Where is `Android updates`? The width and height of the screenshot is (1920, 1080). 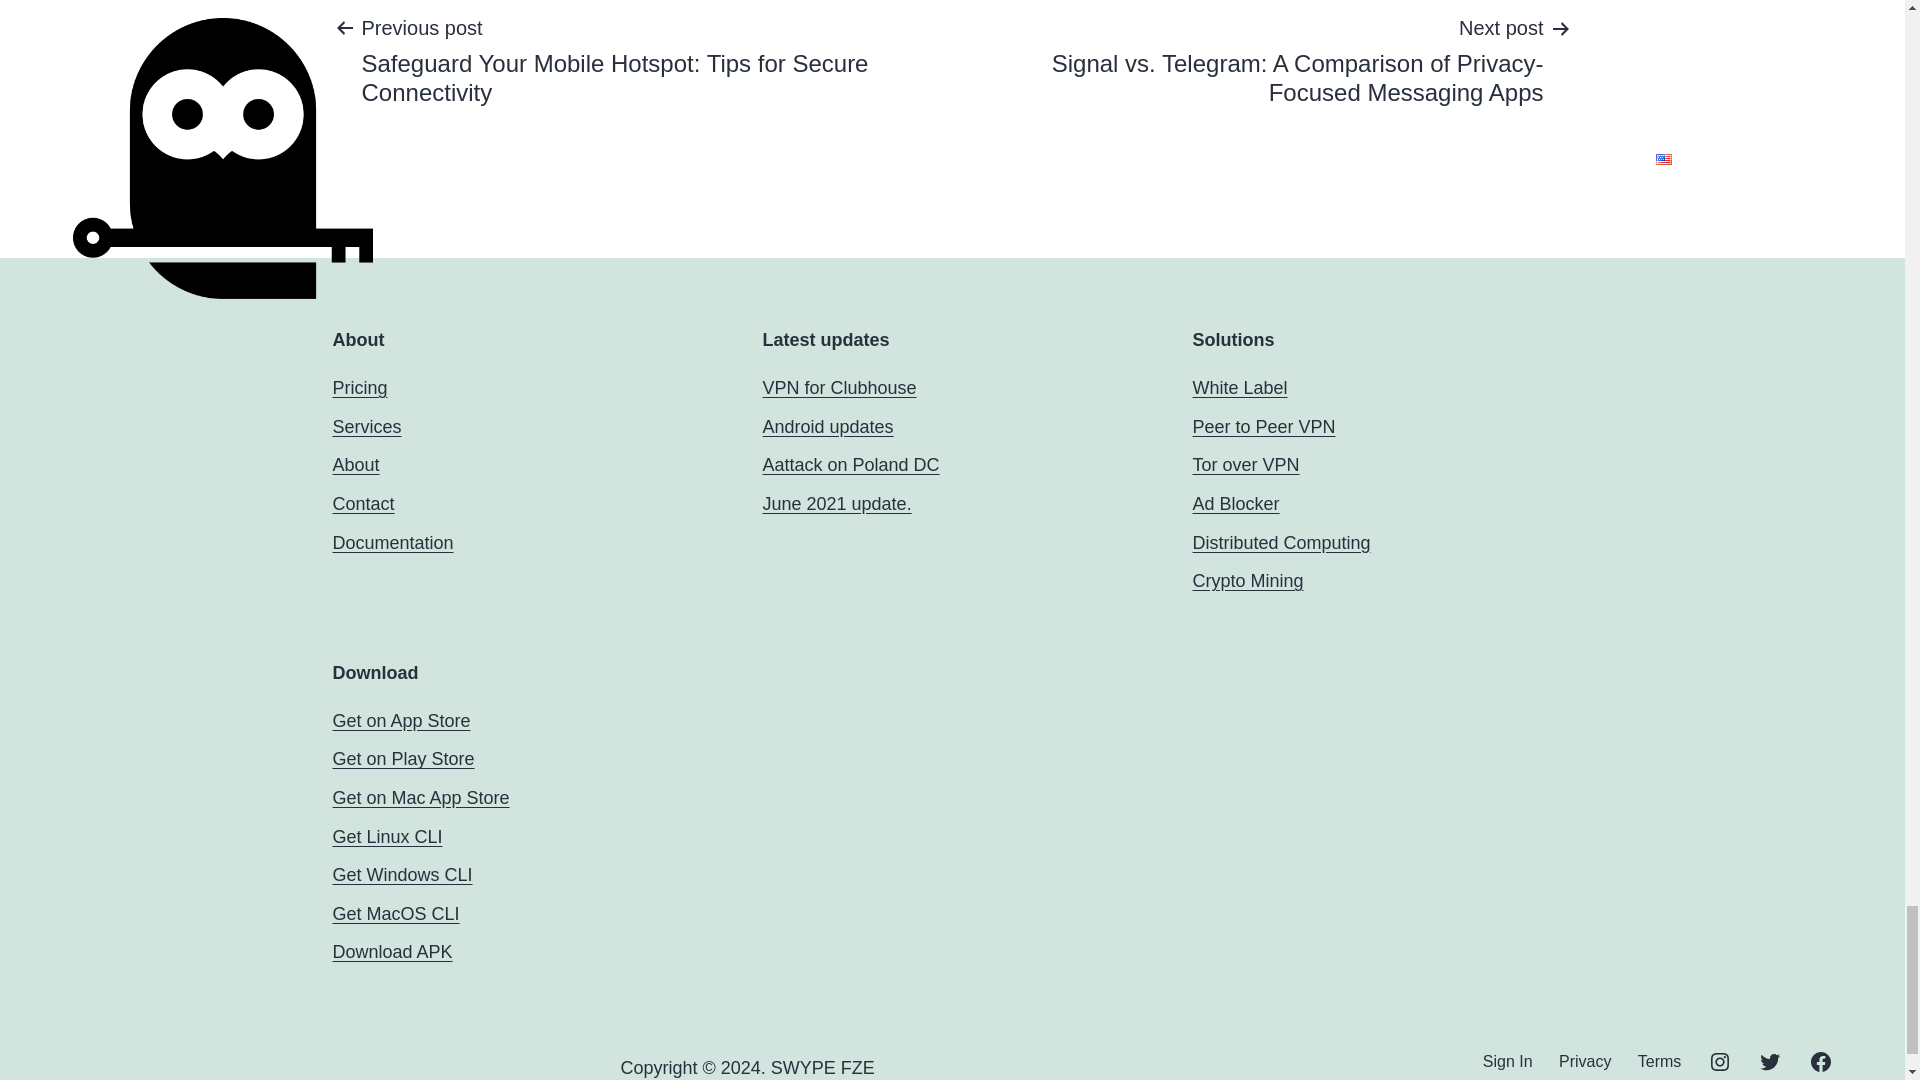 Android updates is located at coordinates (827, 426).